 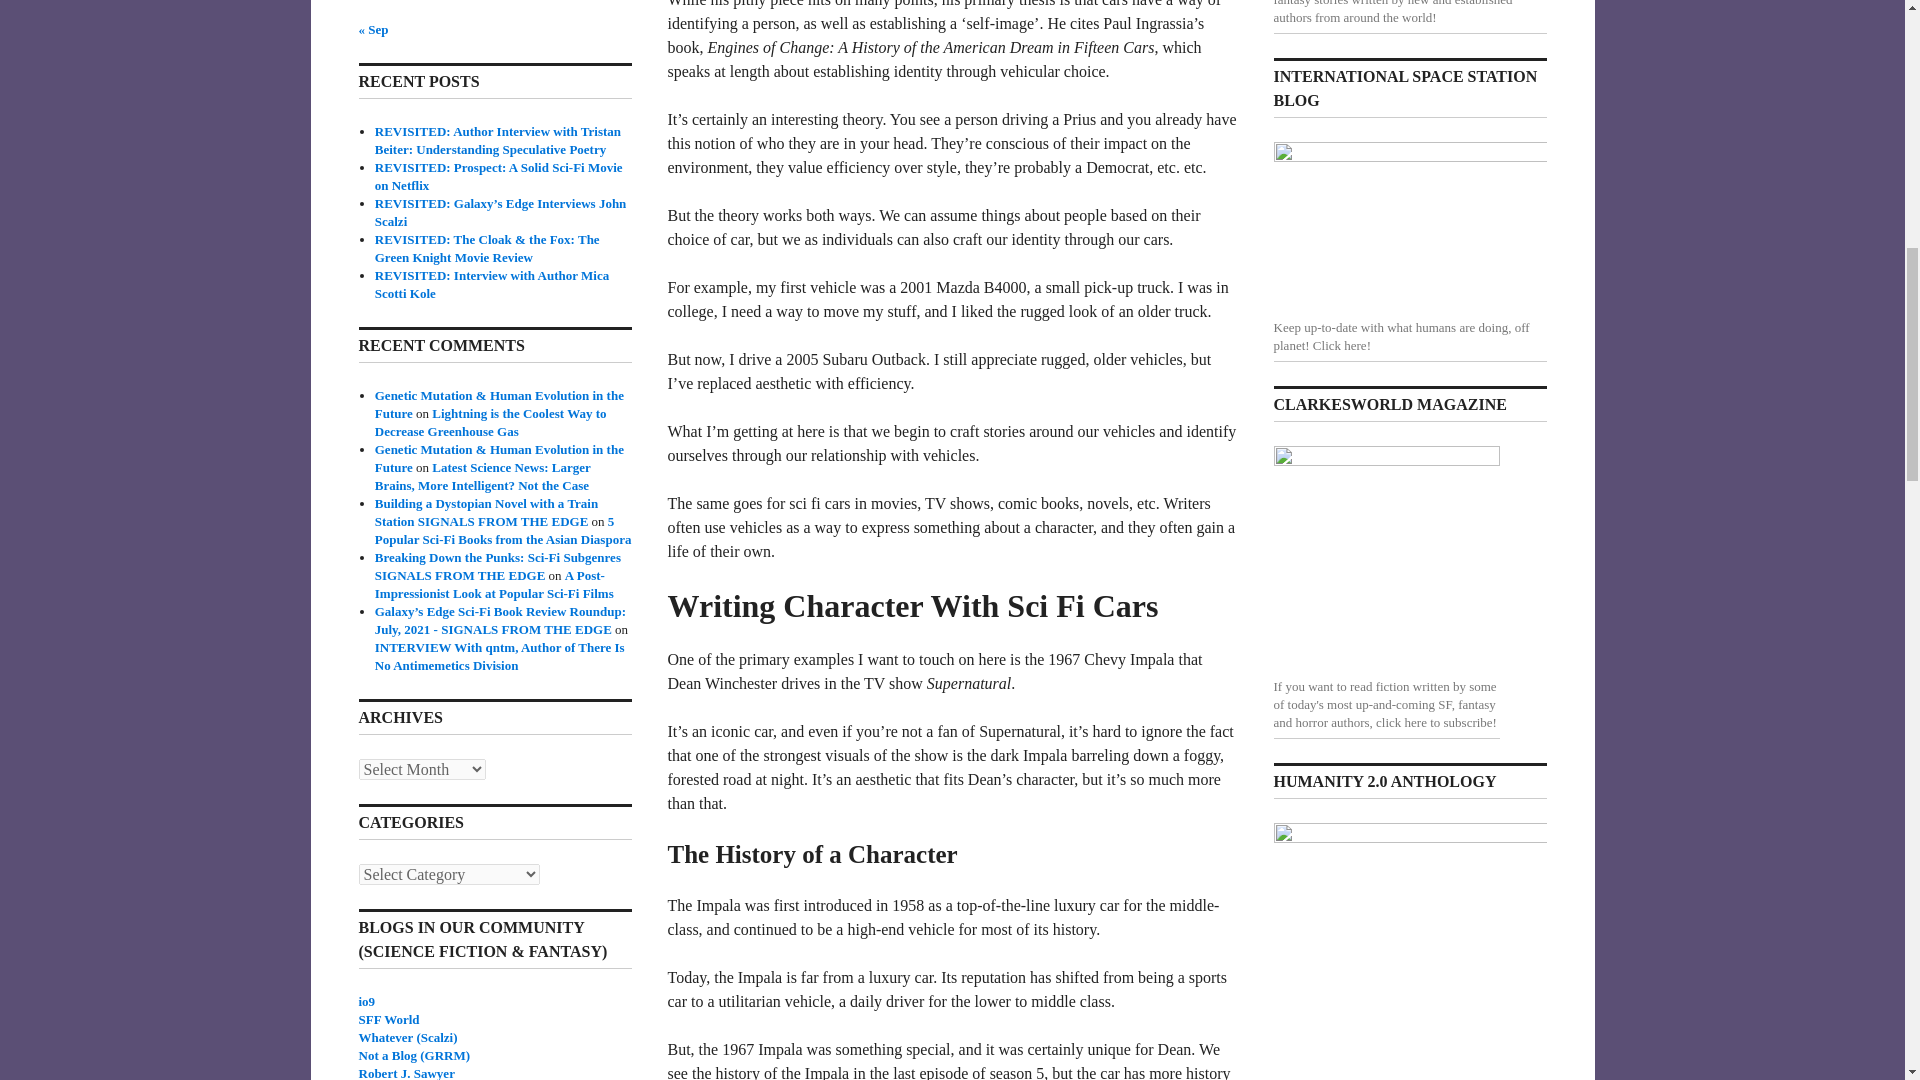 I want to click on Robert J. Sawyer, so click(x=405, y=1072).